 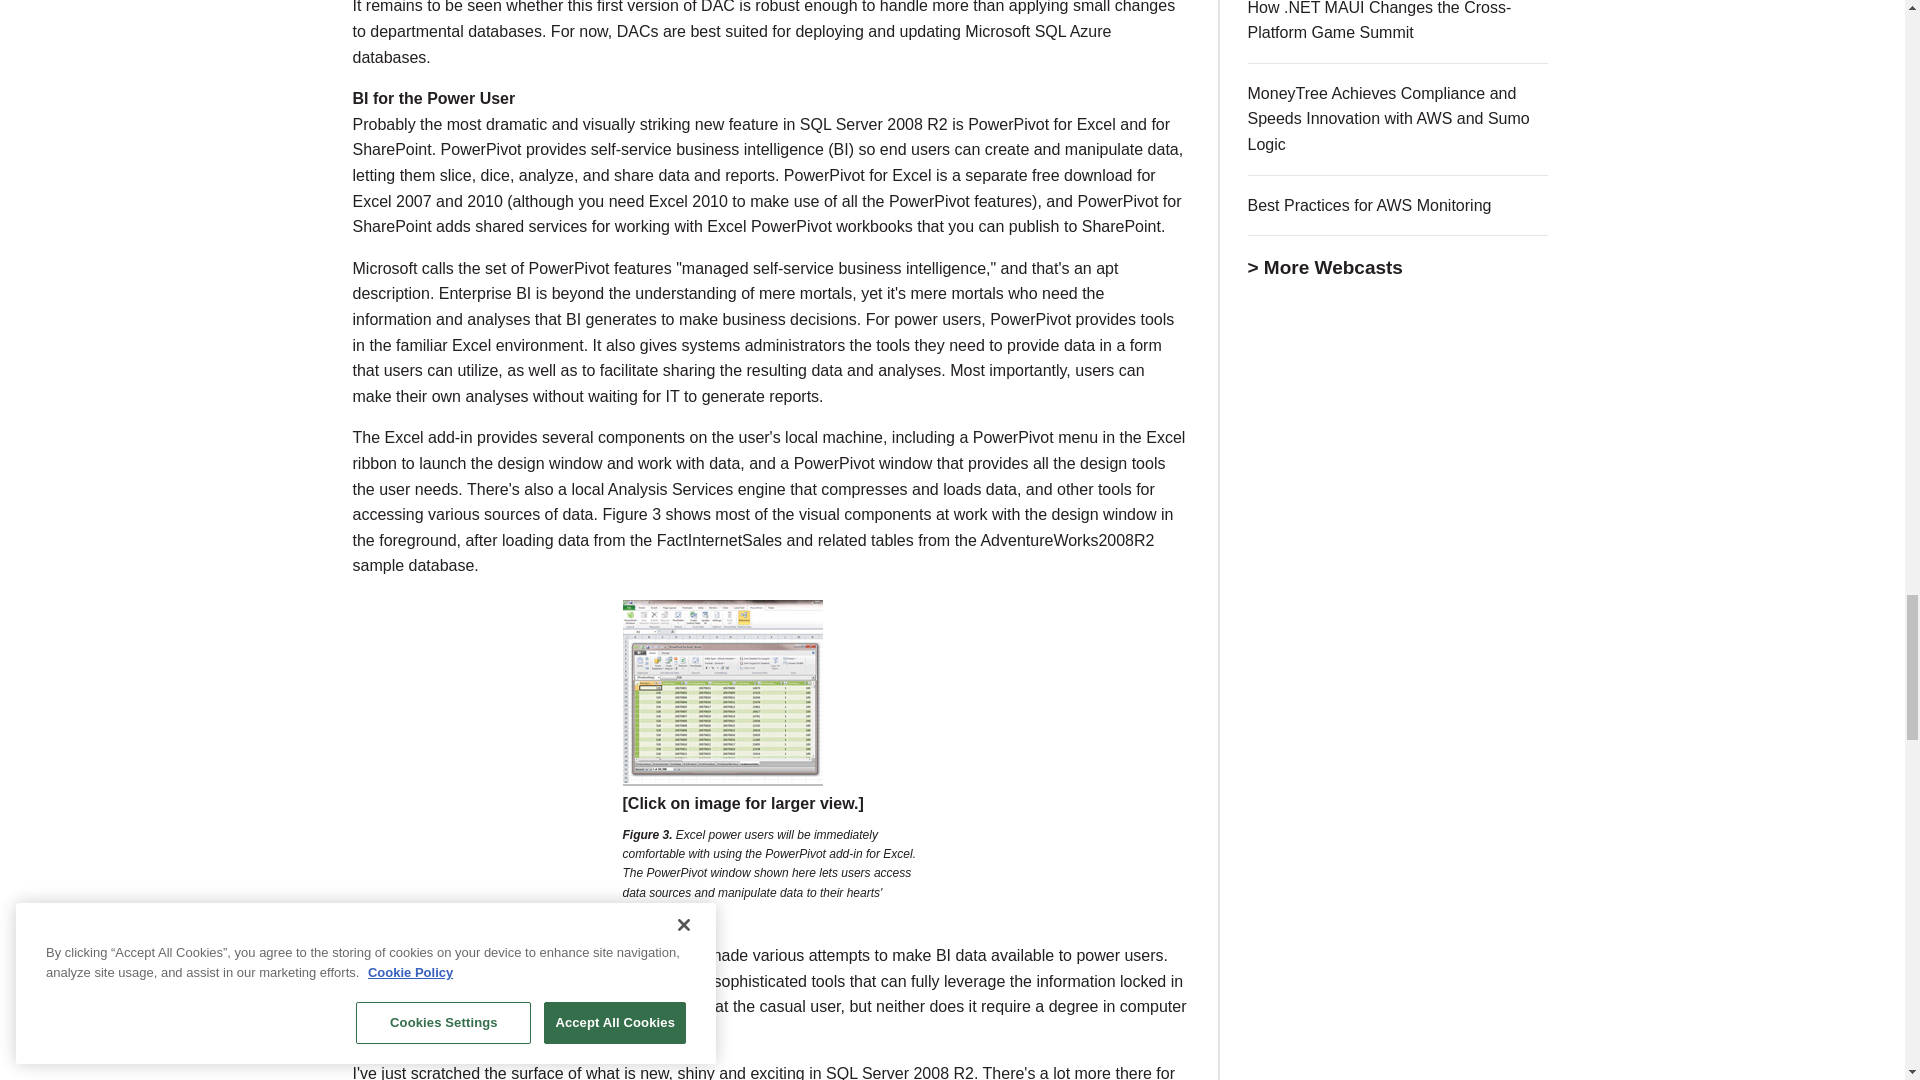 What do you see at coordinates (1398, 476) in the screenshot?
I see `3rd party ad content` at bounding box center [1398, 476].